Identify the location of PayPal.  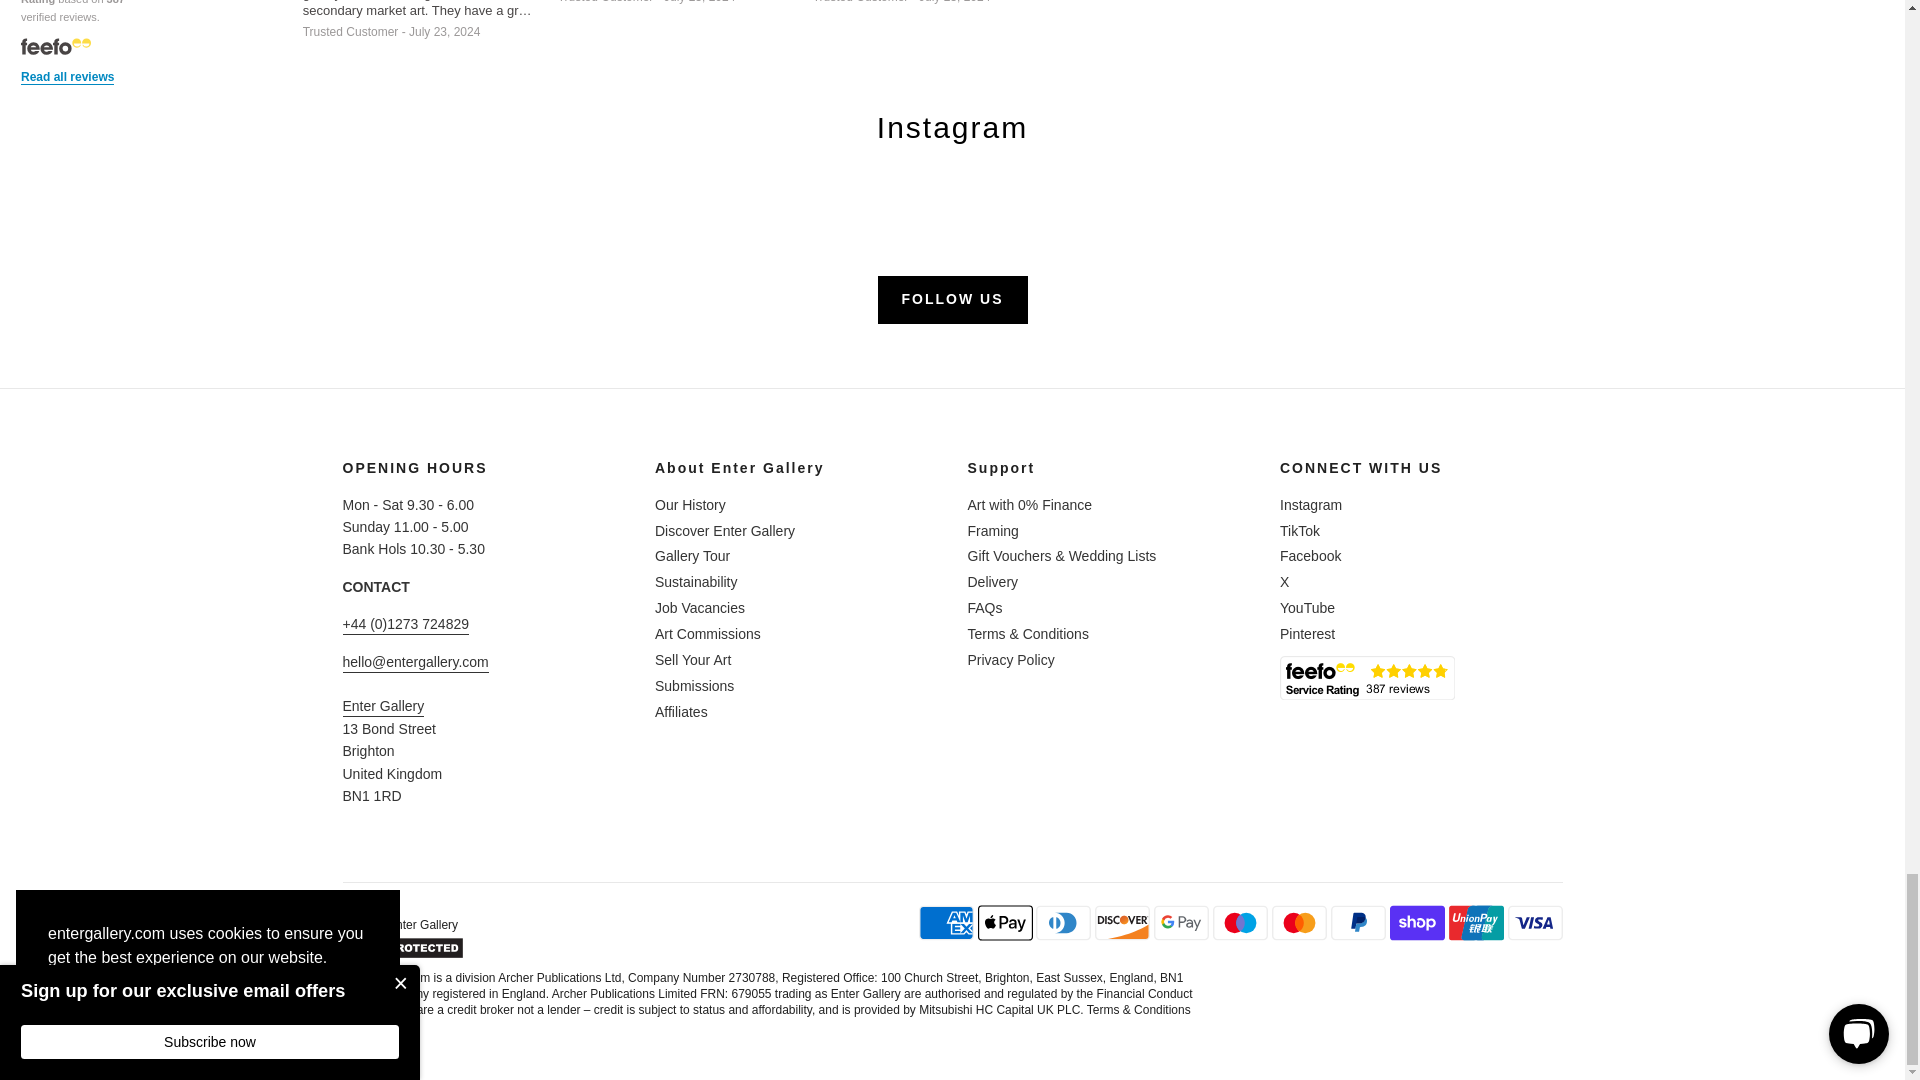
(1358, 922).